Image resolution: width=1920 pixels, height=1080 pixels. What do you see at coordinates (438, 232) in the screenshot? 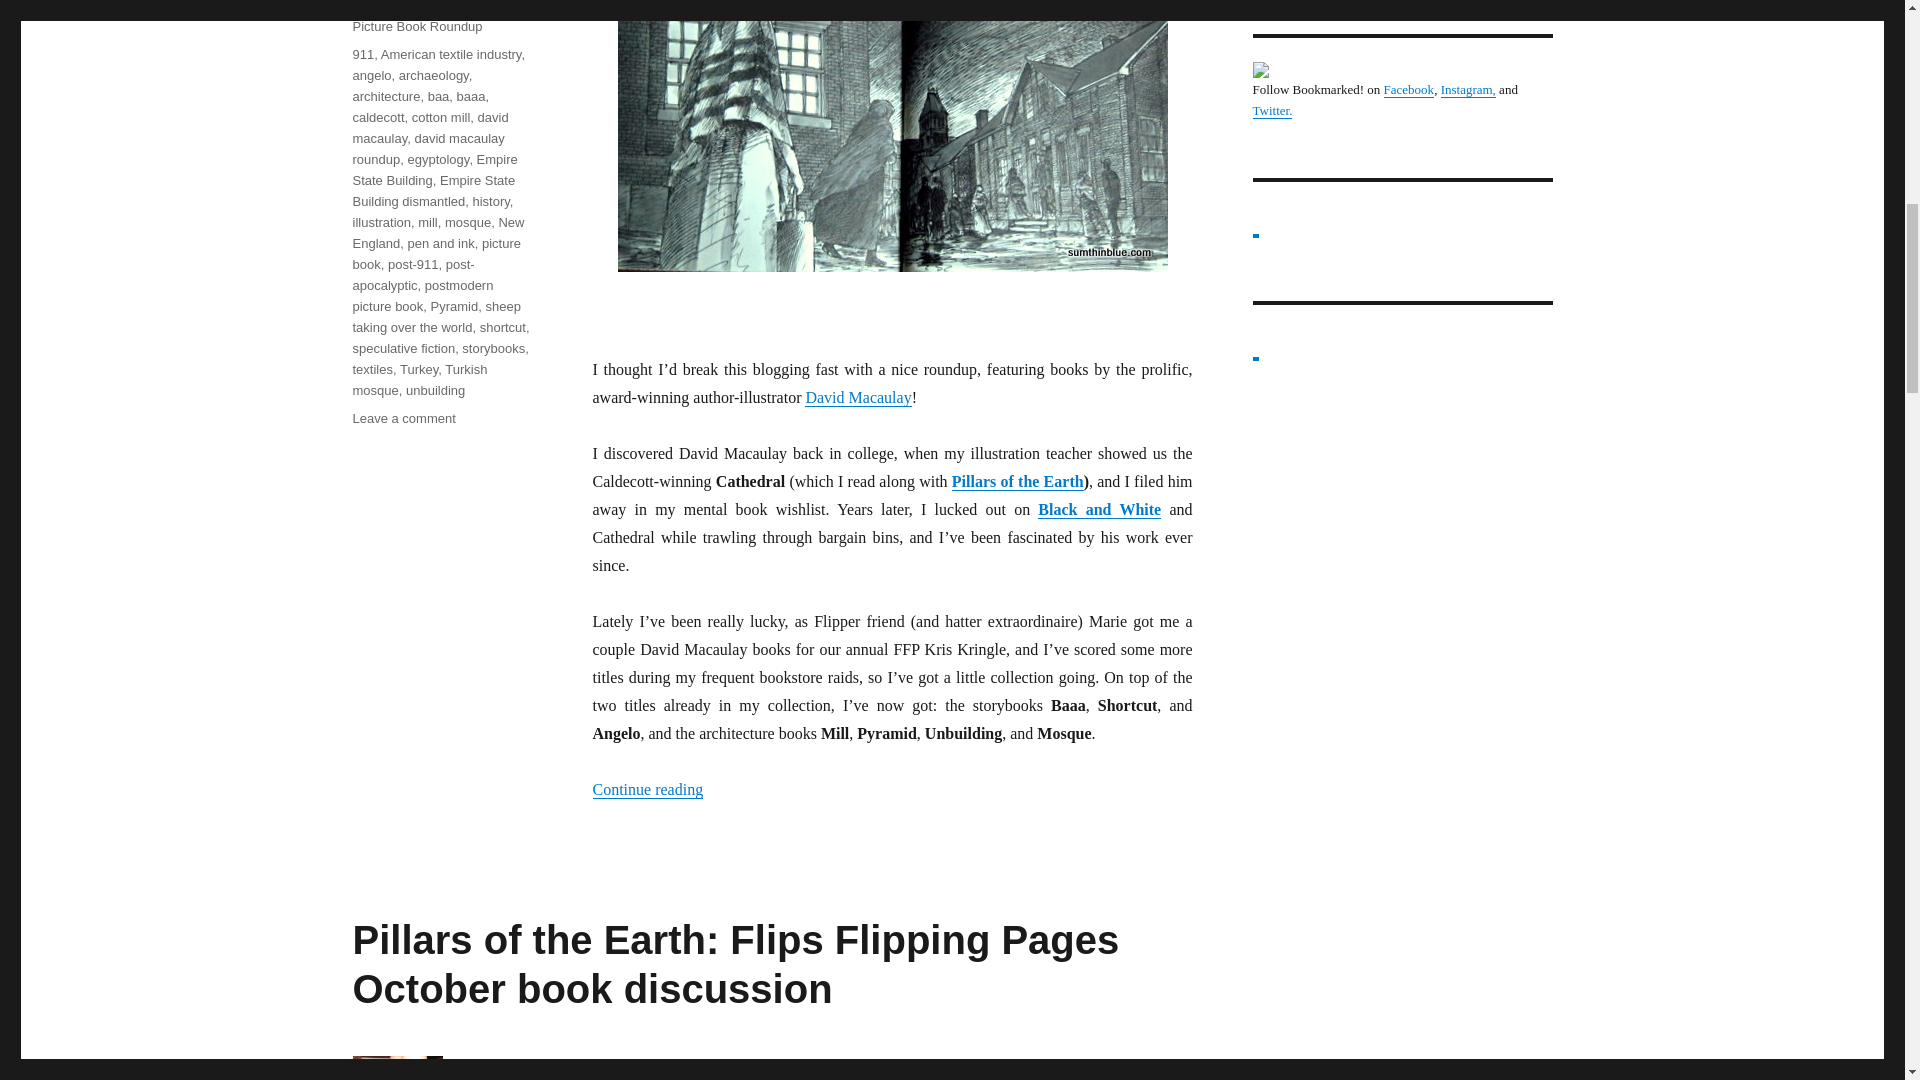
I see `New England` at bounding box center [438, 232].